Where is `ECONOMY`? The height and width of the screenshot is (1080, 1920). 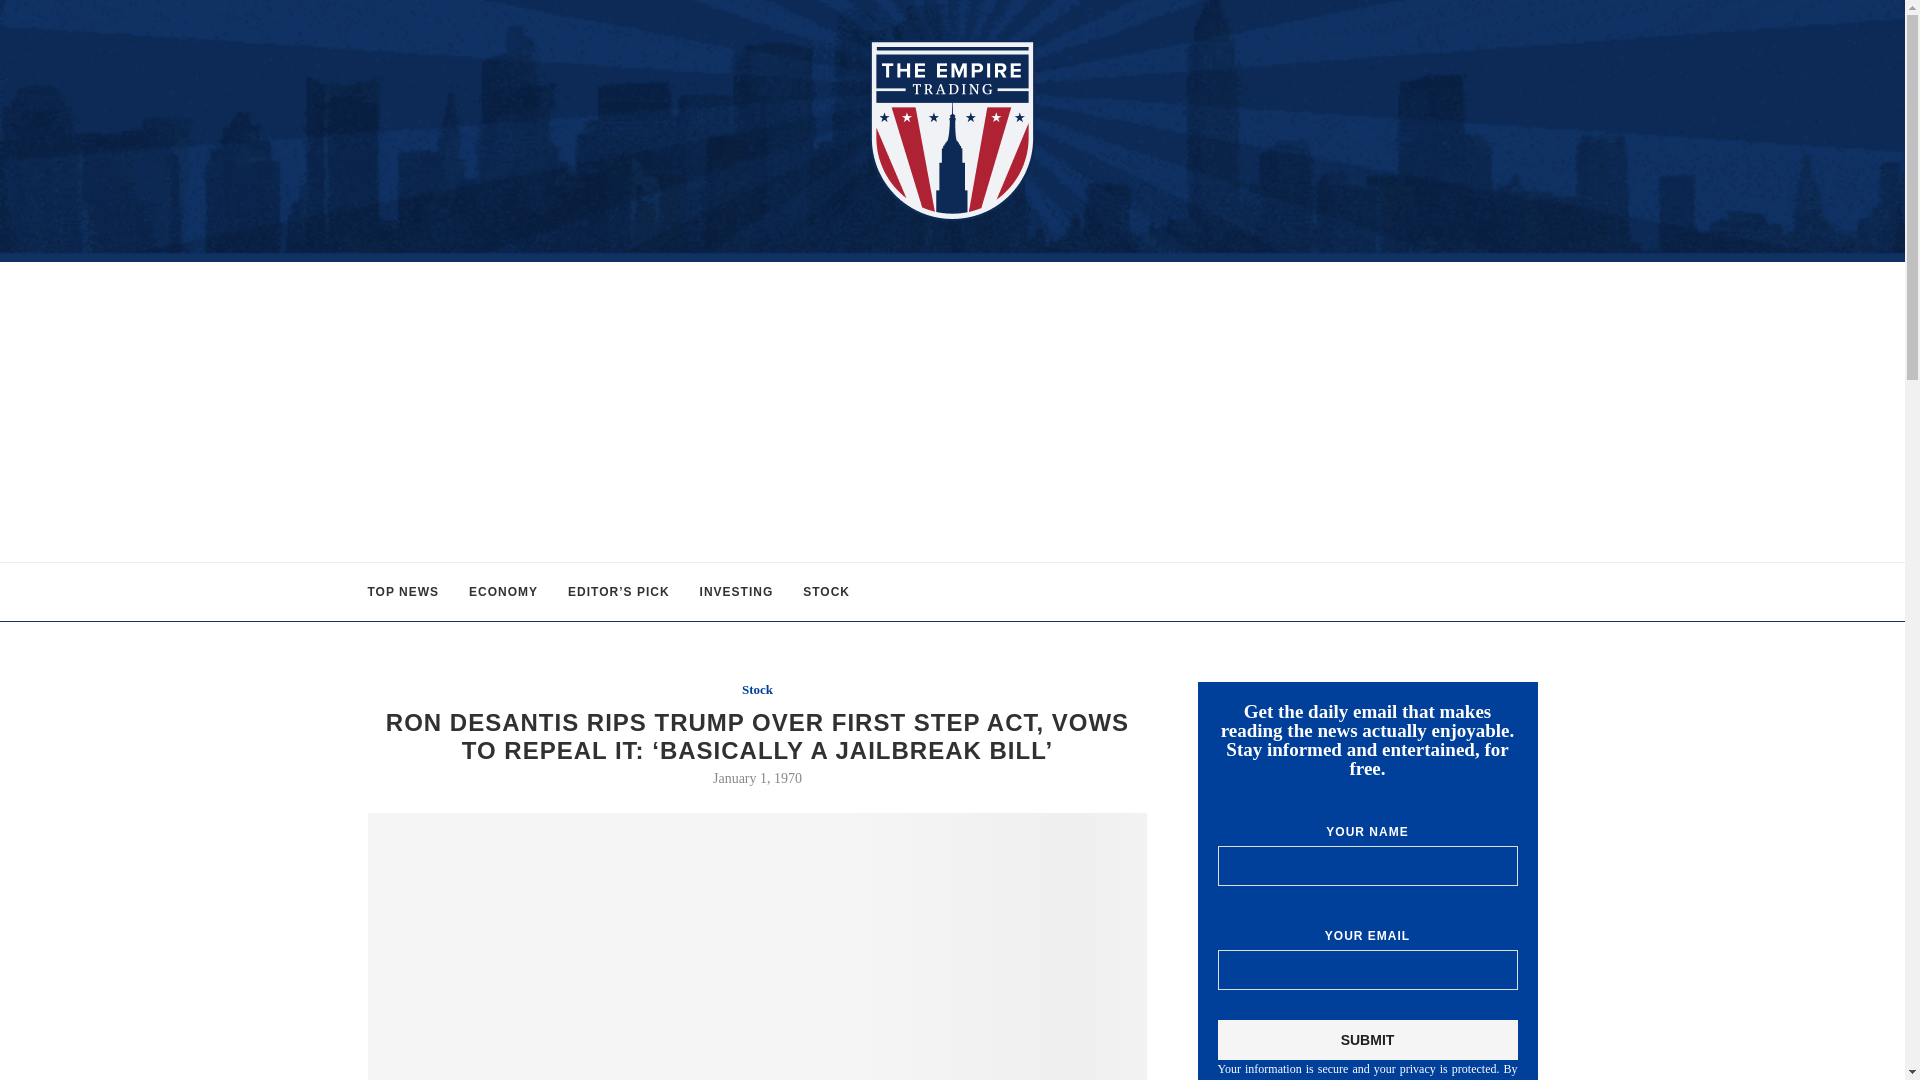
ECONOMY is located at coordinates (502, 592).